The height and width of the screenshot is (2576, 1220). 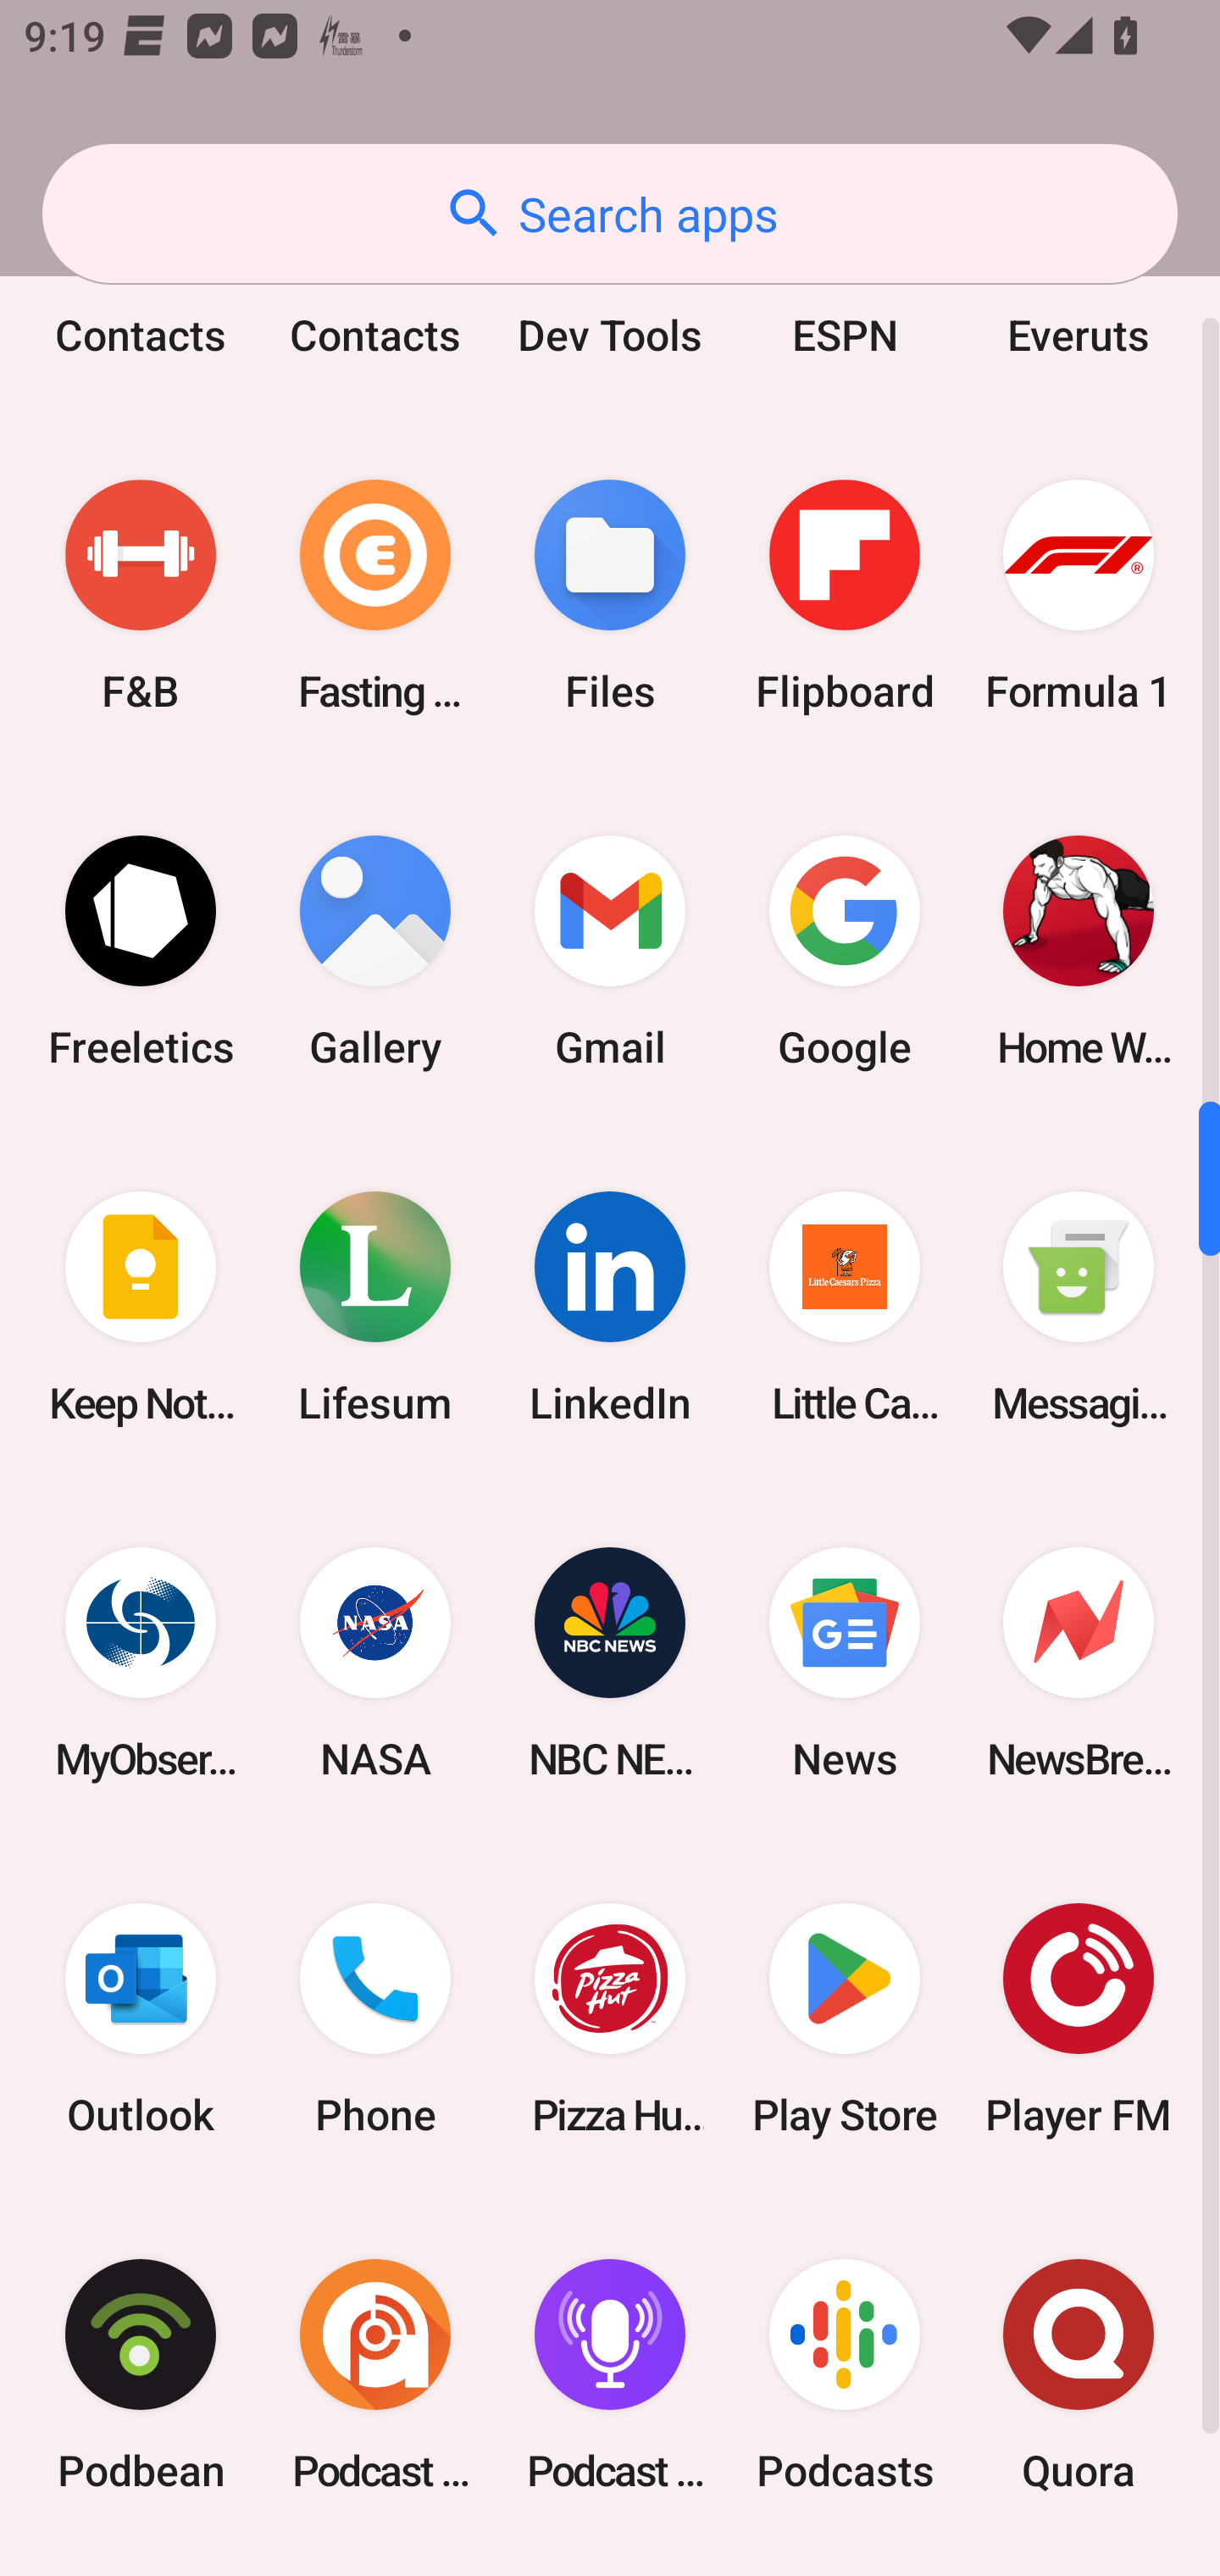 What do you see at coordinates (844, 2019) in the screenshot?
I see `Play Store` at bounding box center [844, 2019].